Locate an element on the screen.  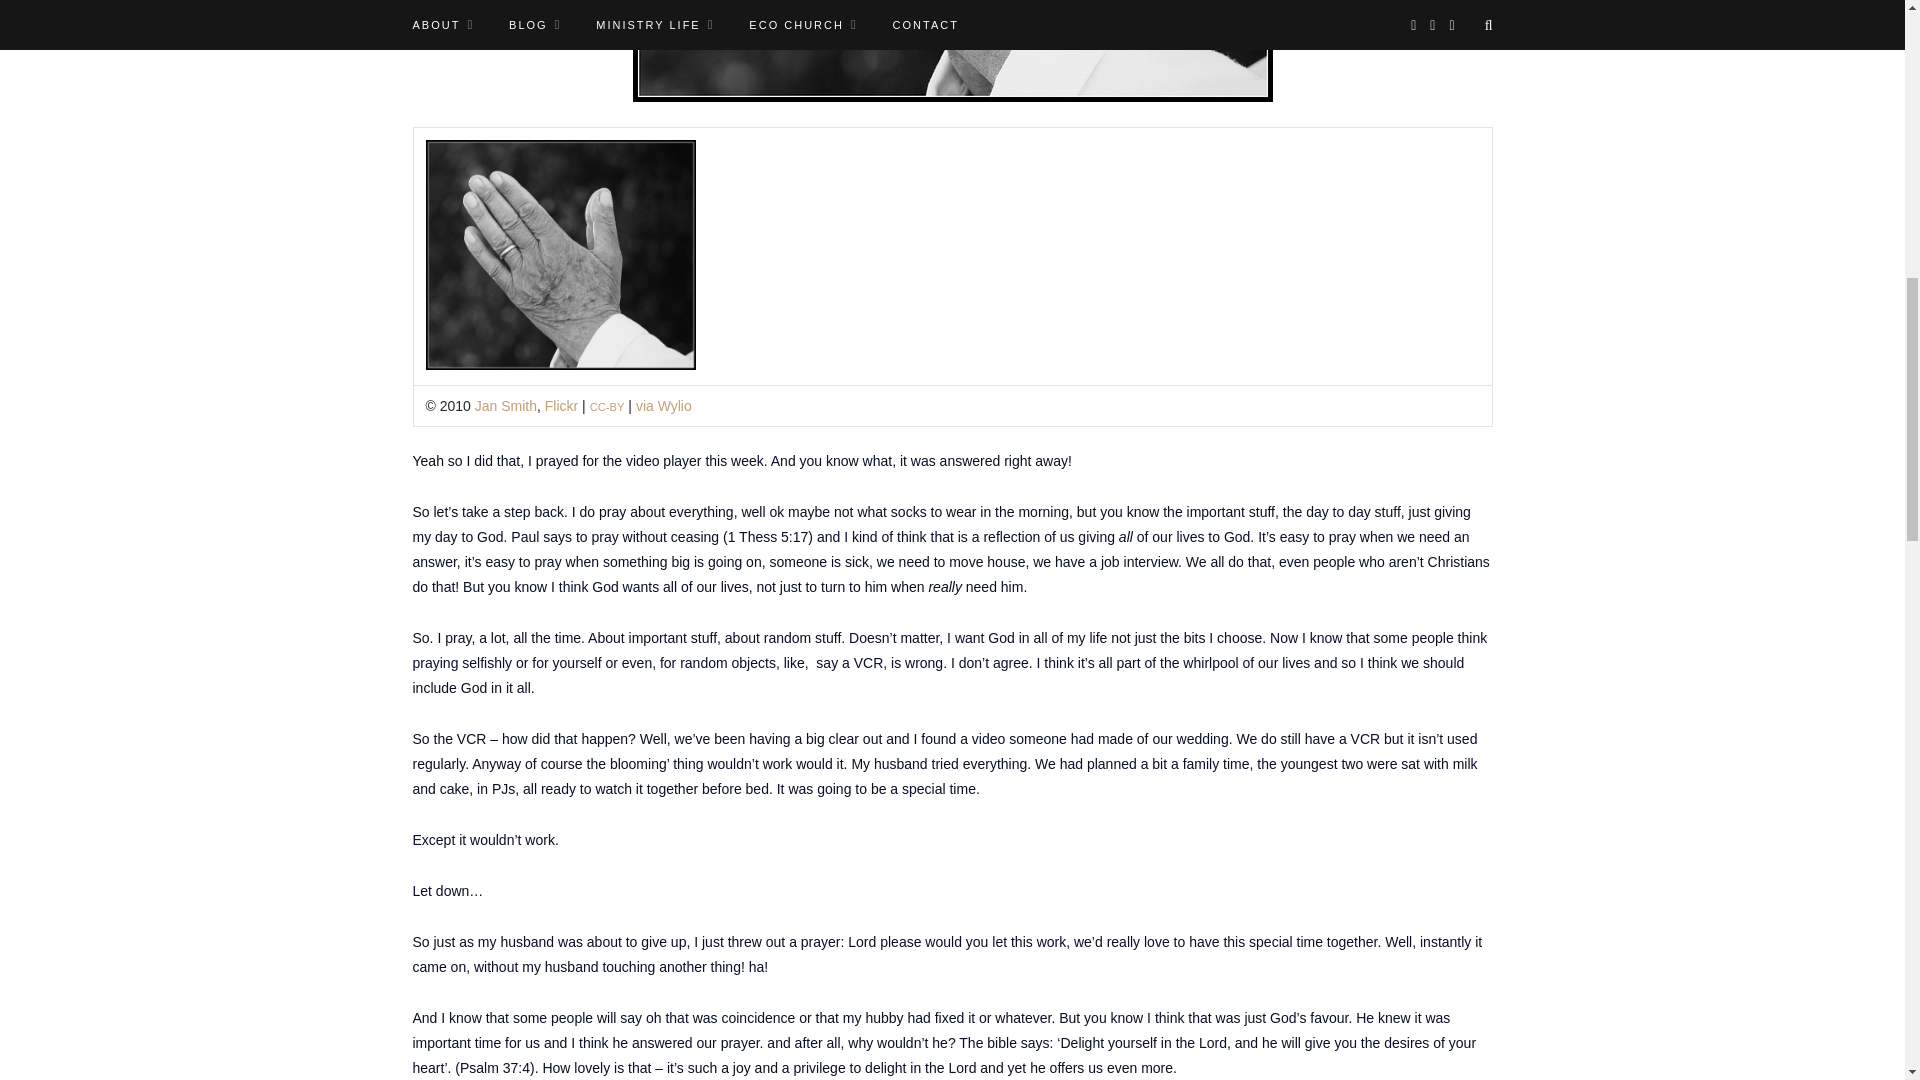
'Praying hands' published on Flickr by Jan Smith is located at coordinates (506, 406).